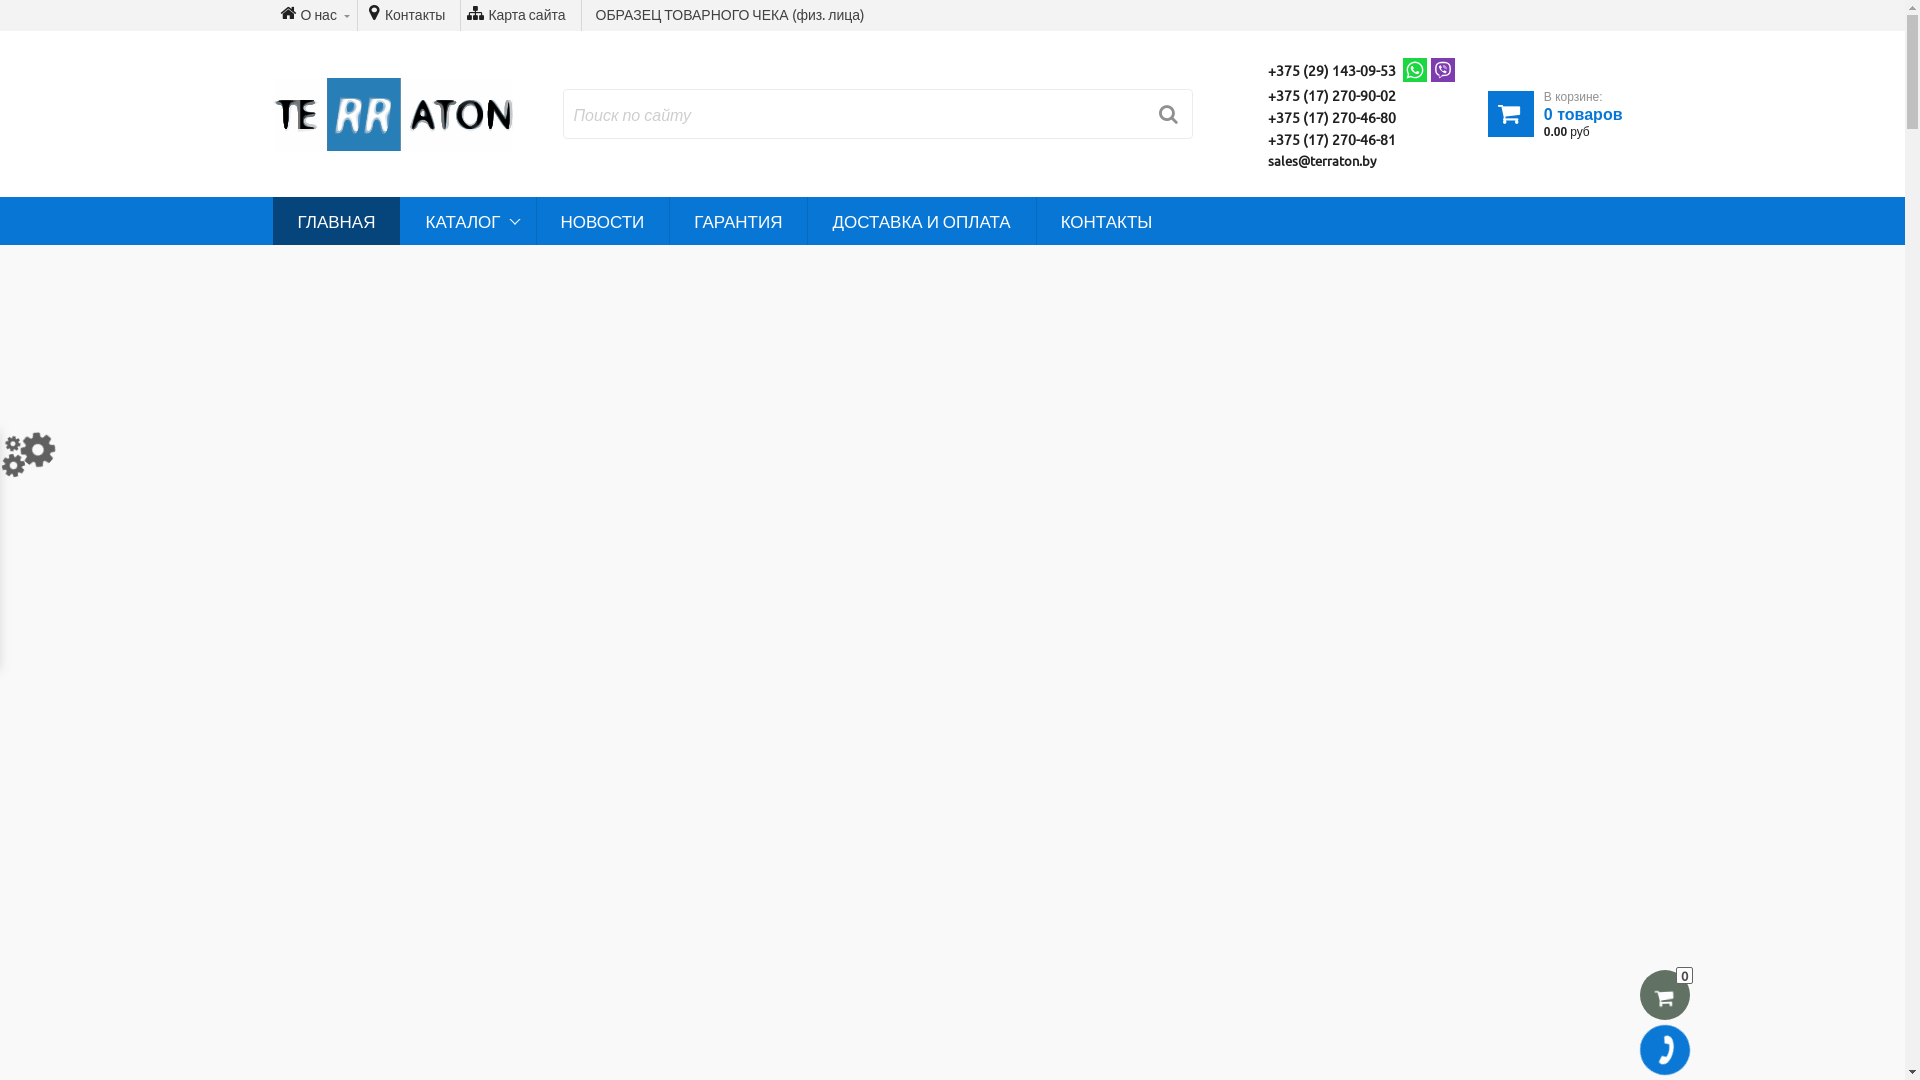 The height and width of the screenshot is (1080, 1920). I want to click on 0, so click(1665, 995).